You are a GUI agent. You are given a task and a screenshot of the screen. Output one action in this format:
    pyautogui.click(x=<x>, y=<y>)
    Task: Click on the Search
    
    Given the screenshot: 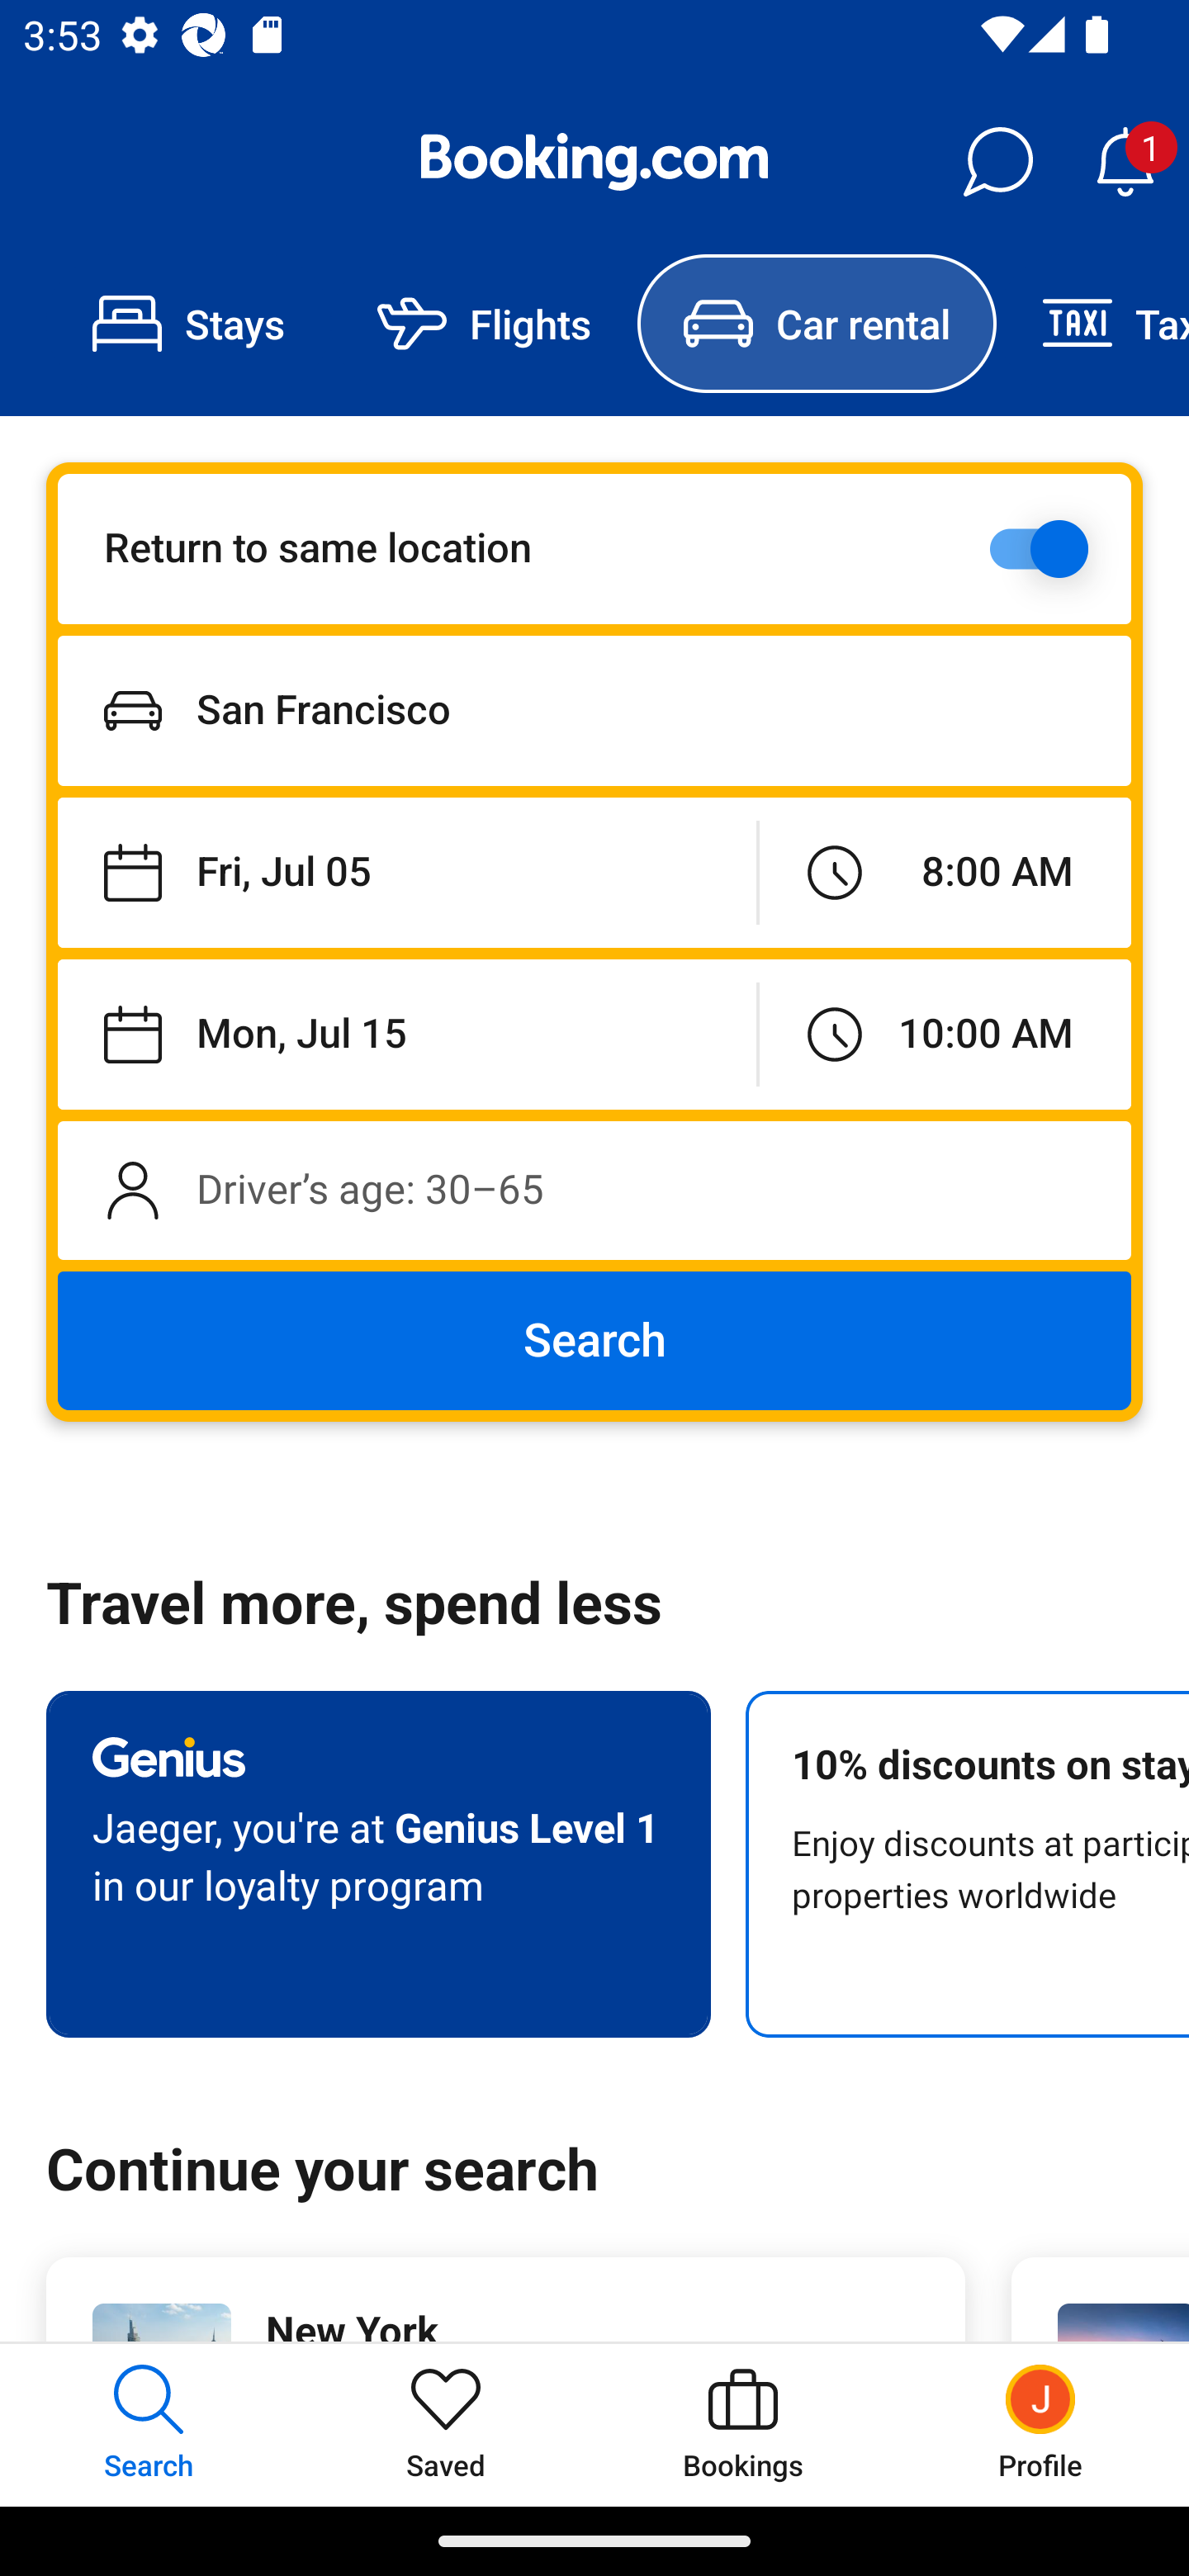 What is the action you would take?
    pyautogui.click(x=594, y=1341)
    